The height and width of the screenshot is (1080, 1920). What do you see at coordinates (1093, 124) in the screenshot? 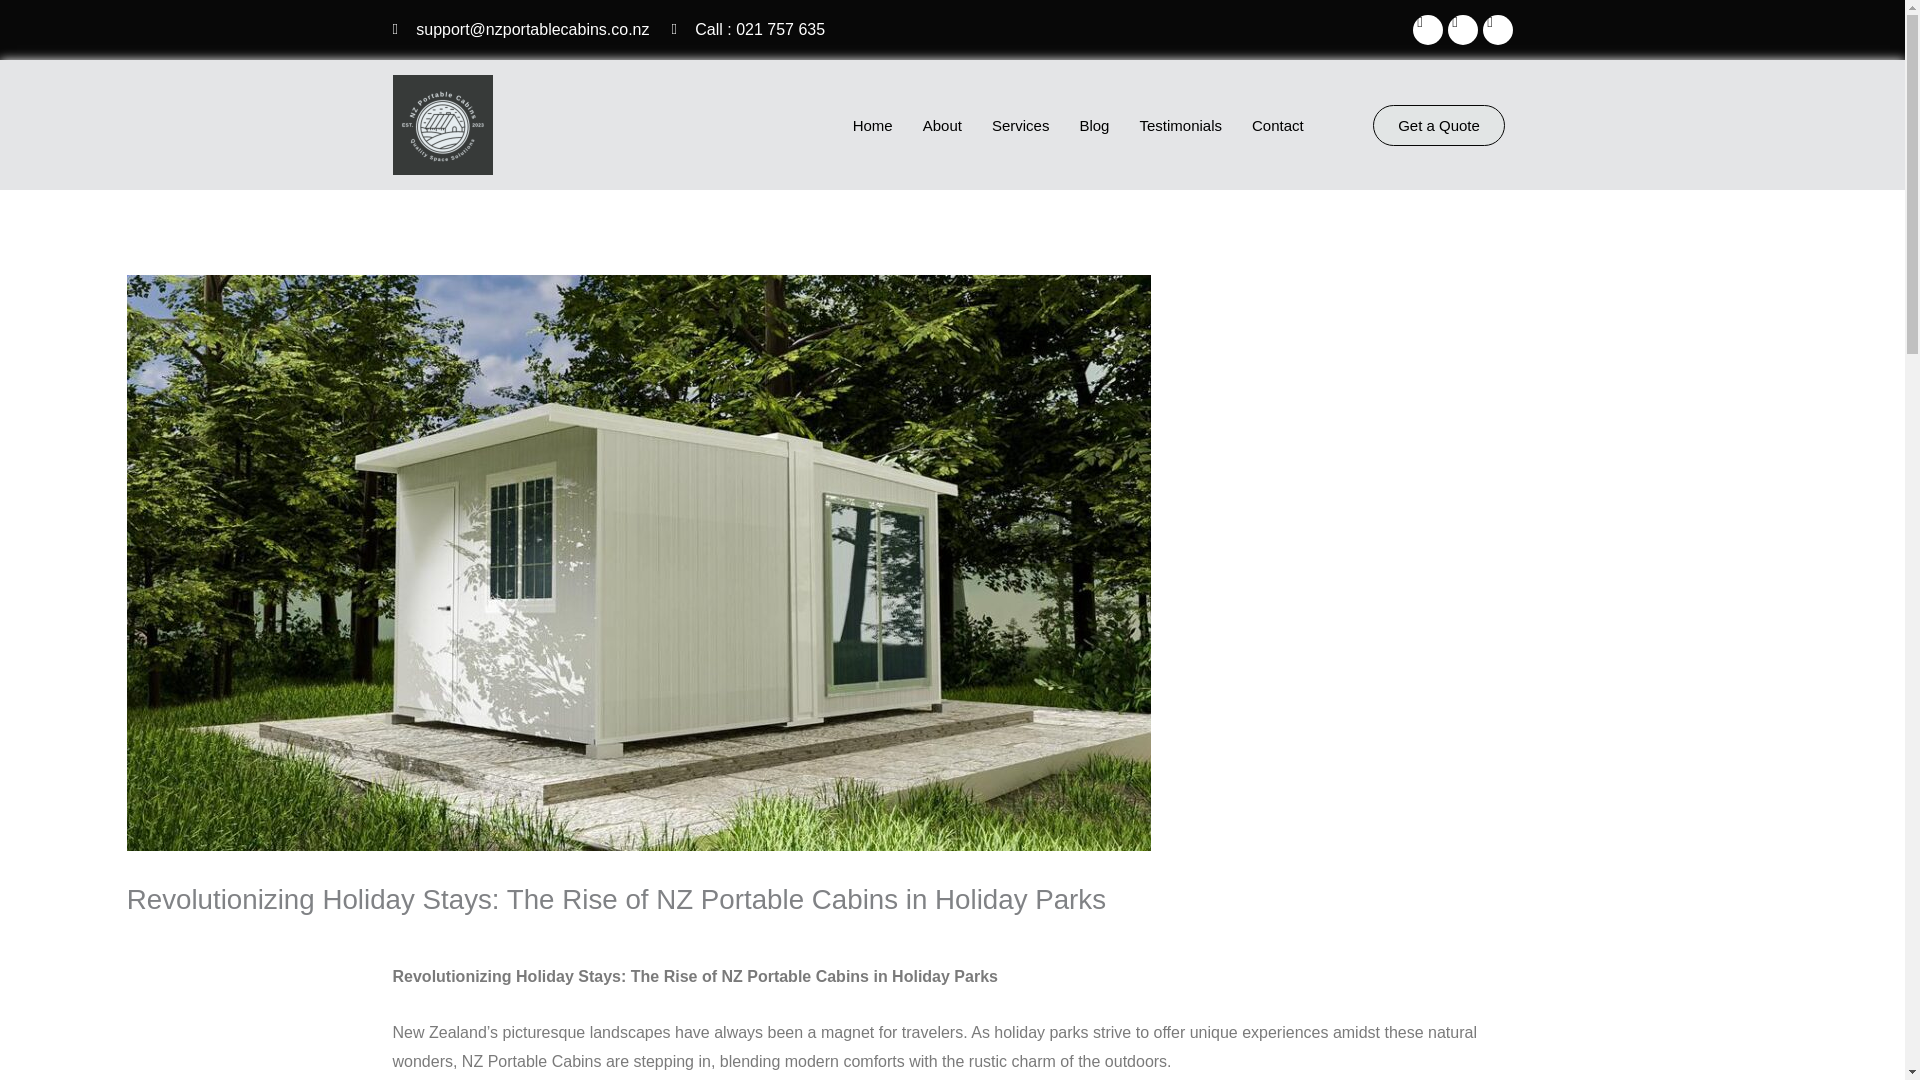
I see `Blog` at bounding box center [1093, 124].